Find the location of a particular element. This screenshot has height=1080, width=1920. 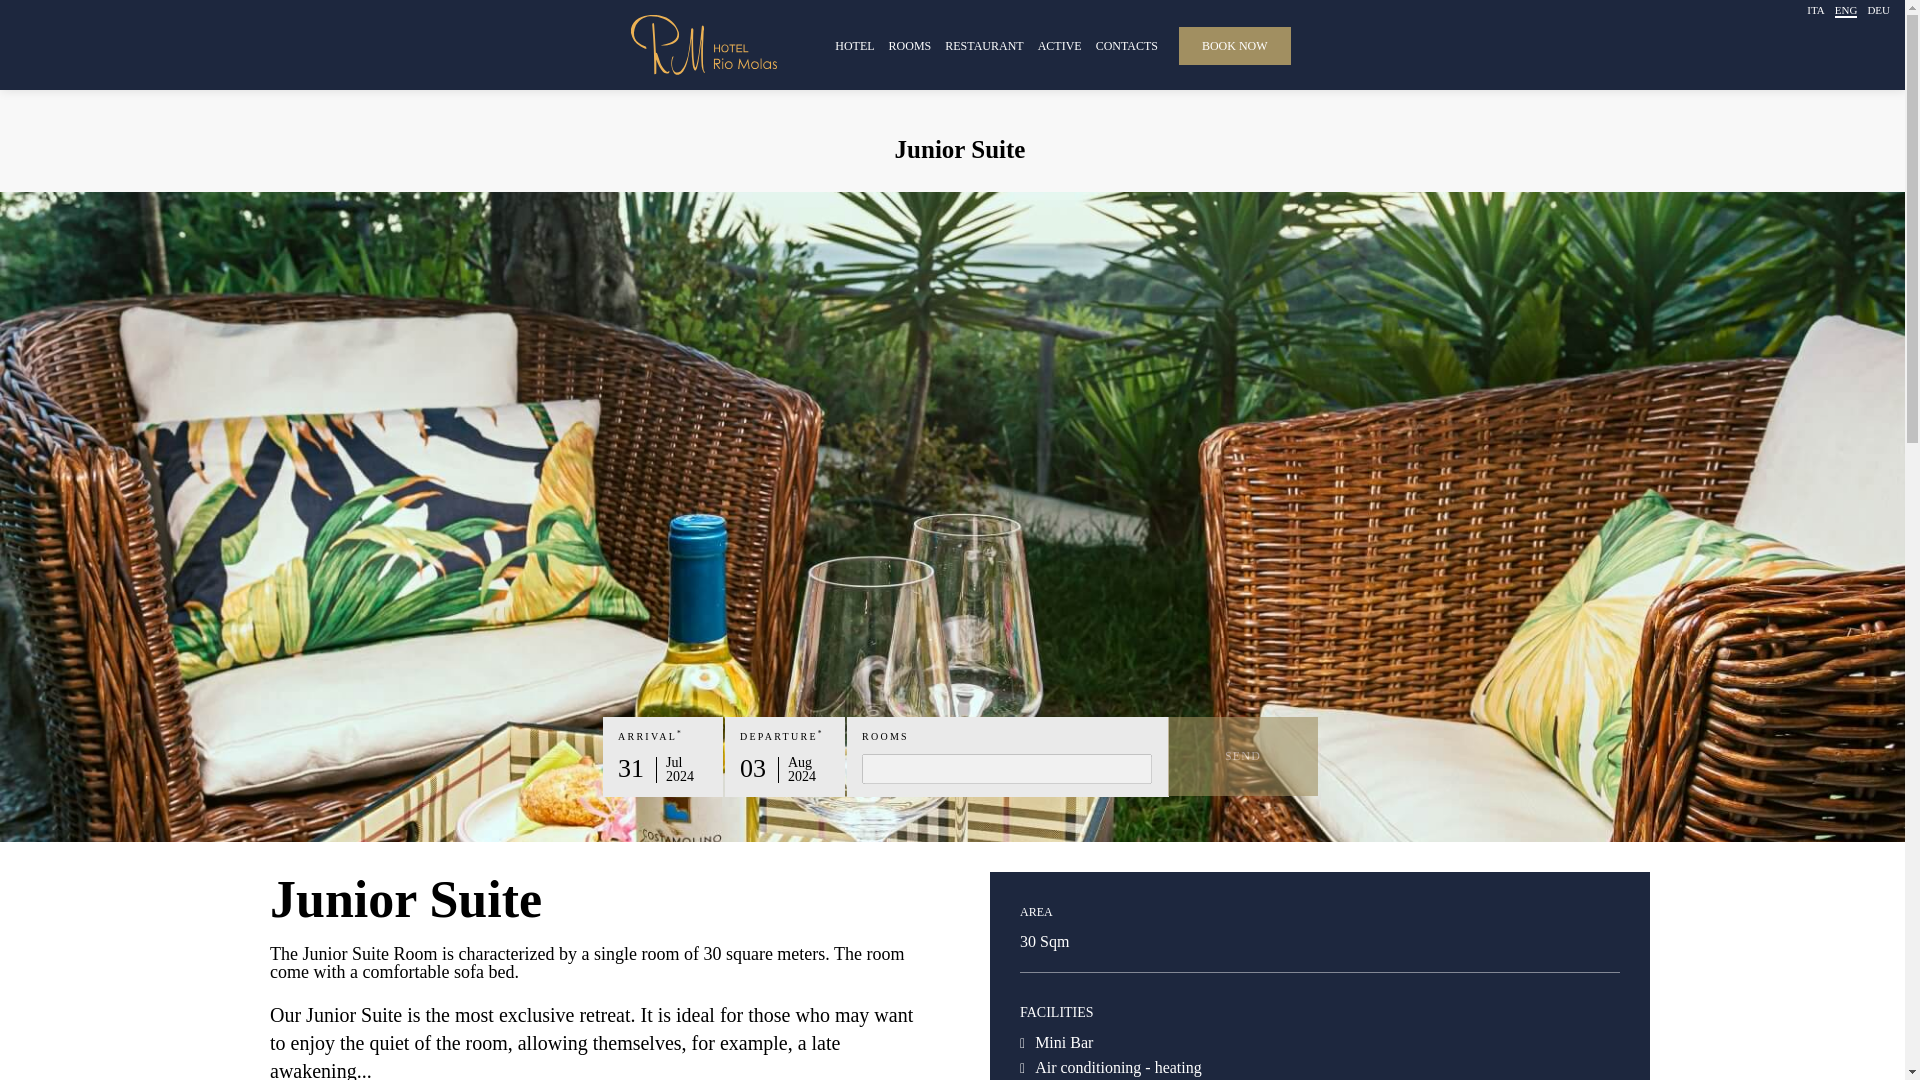

ENG is located at coordinates (1846, 12).